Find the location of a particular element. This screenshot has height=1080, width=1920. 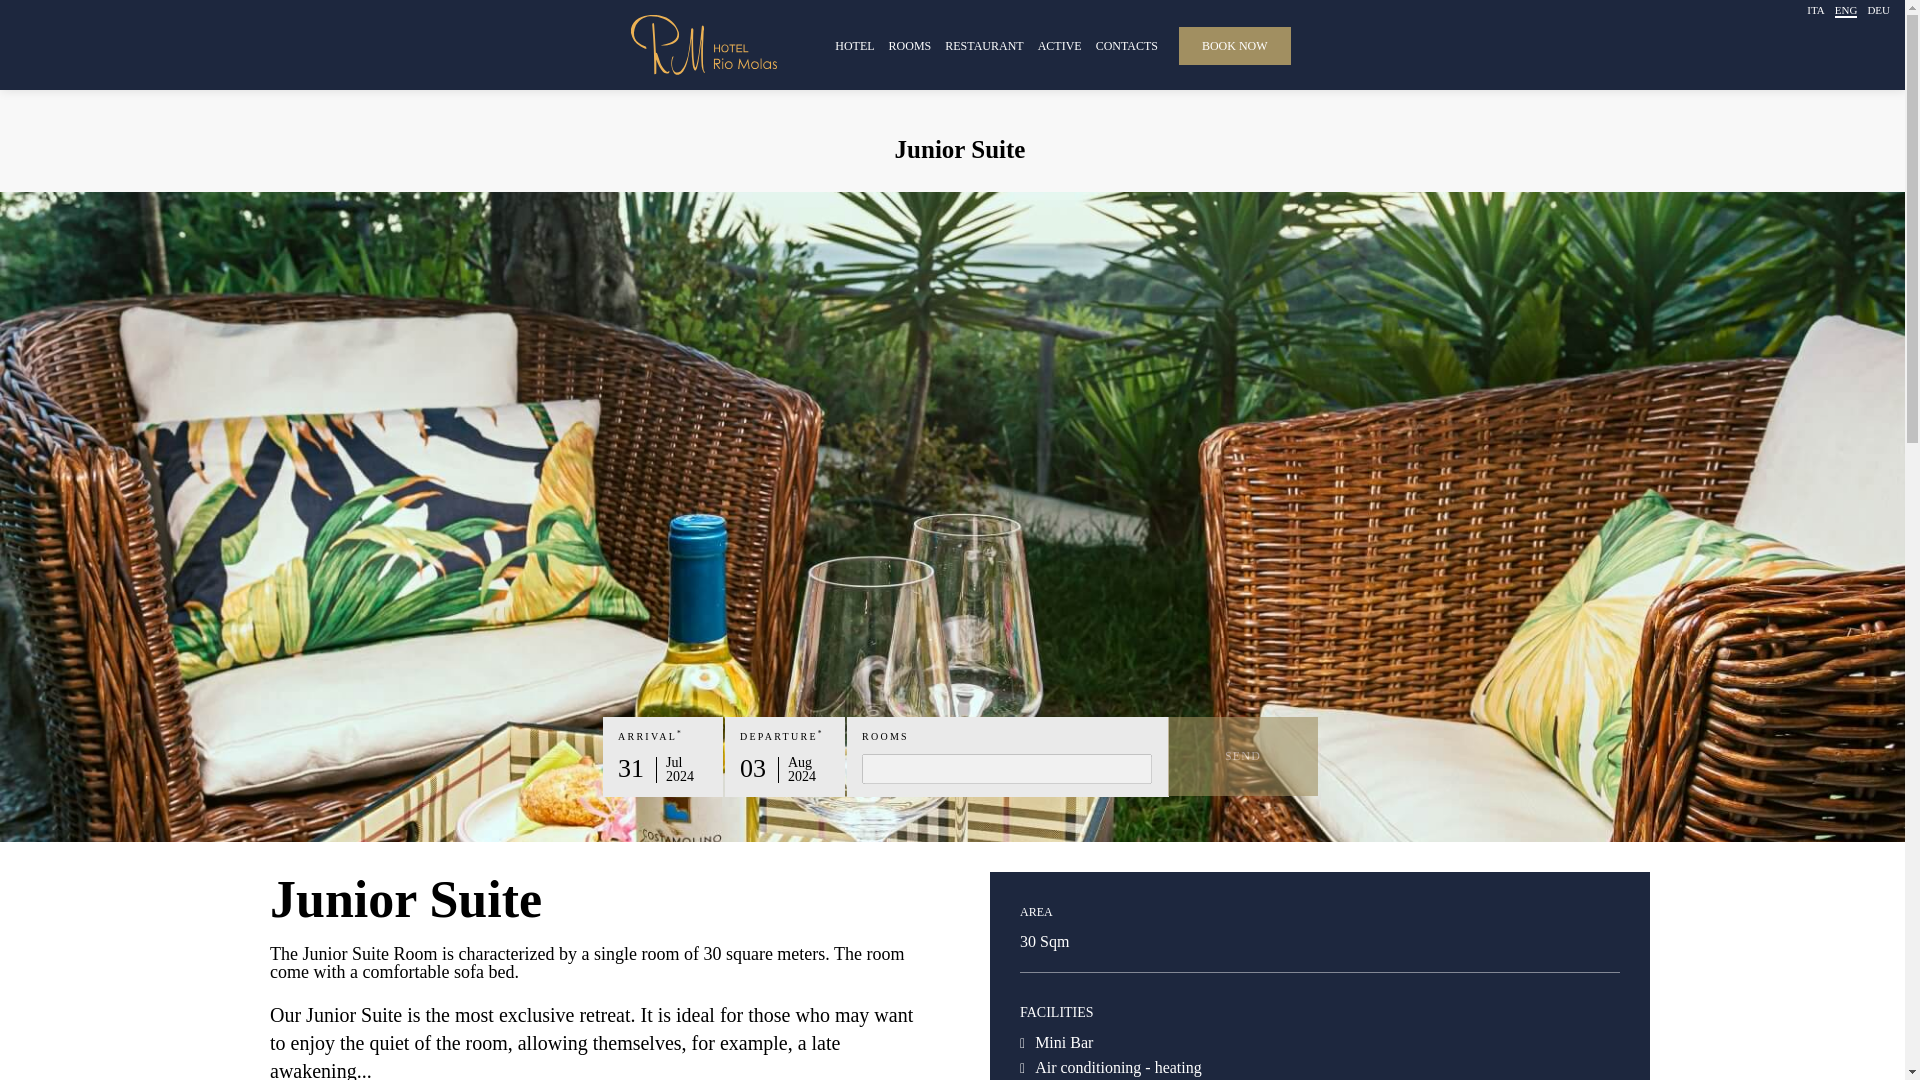

ENG is located at coordinates (1846, 12).